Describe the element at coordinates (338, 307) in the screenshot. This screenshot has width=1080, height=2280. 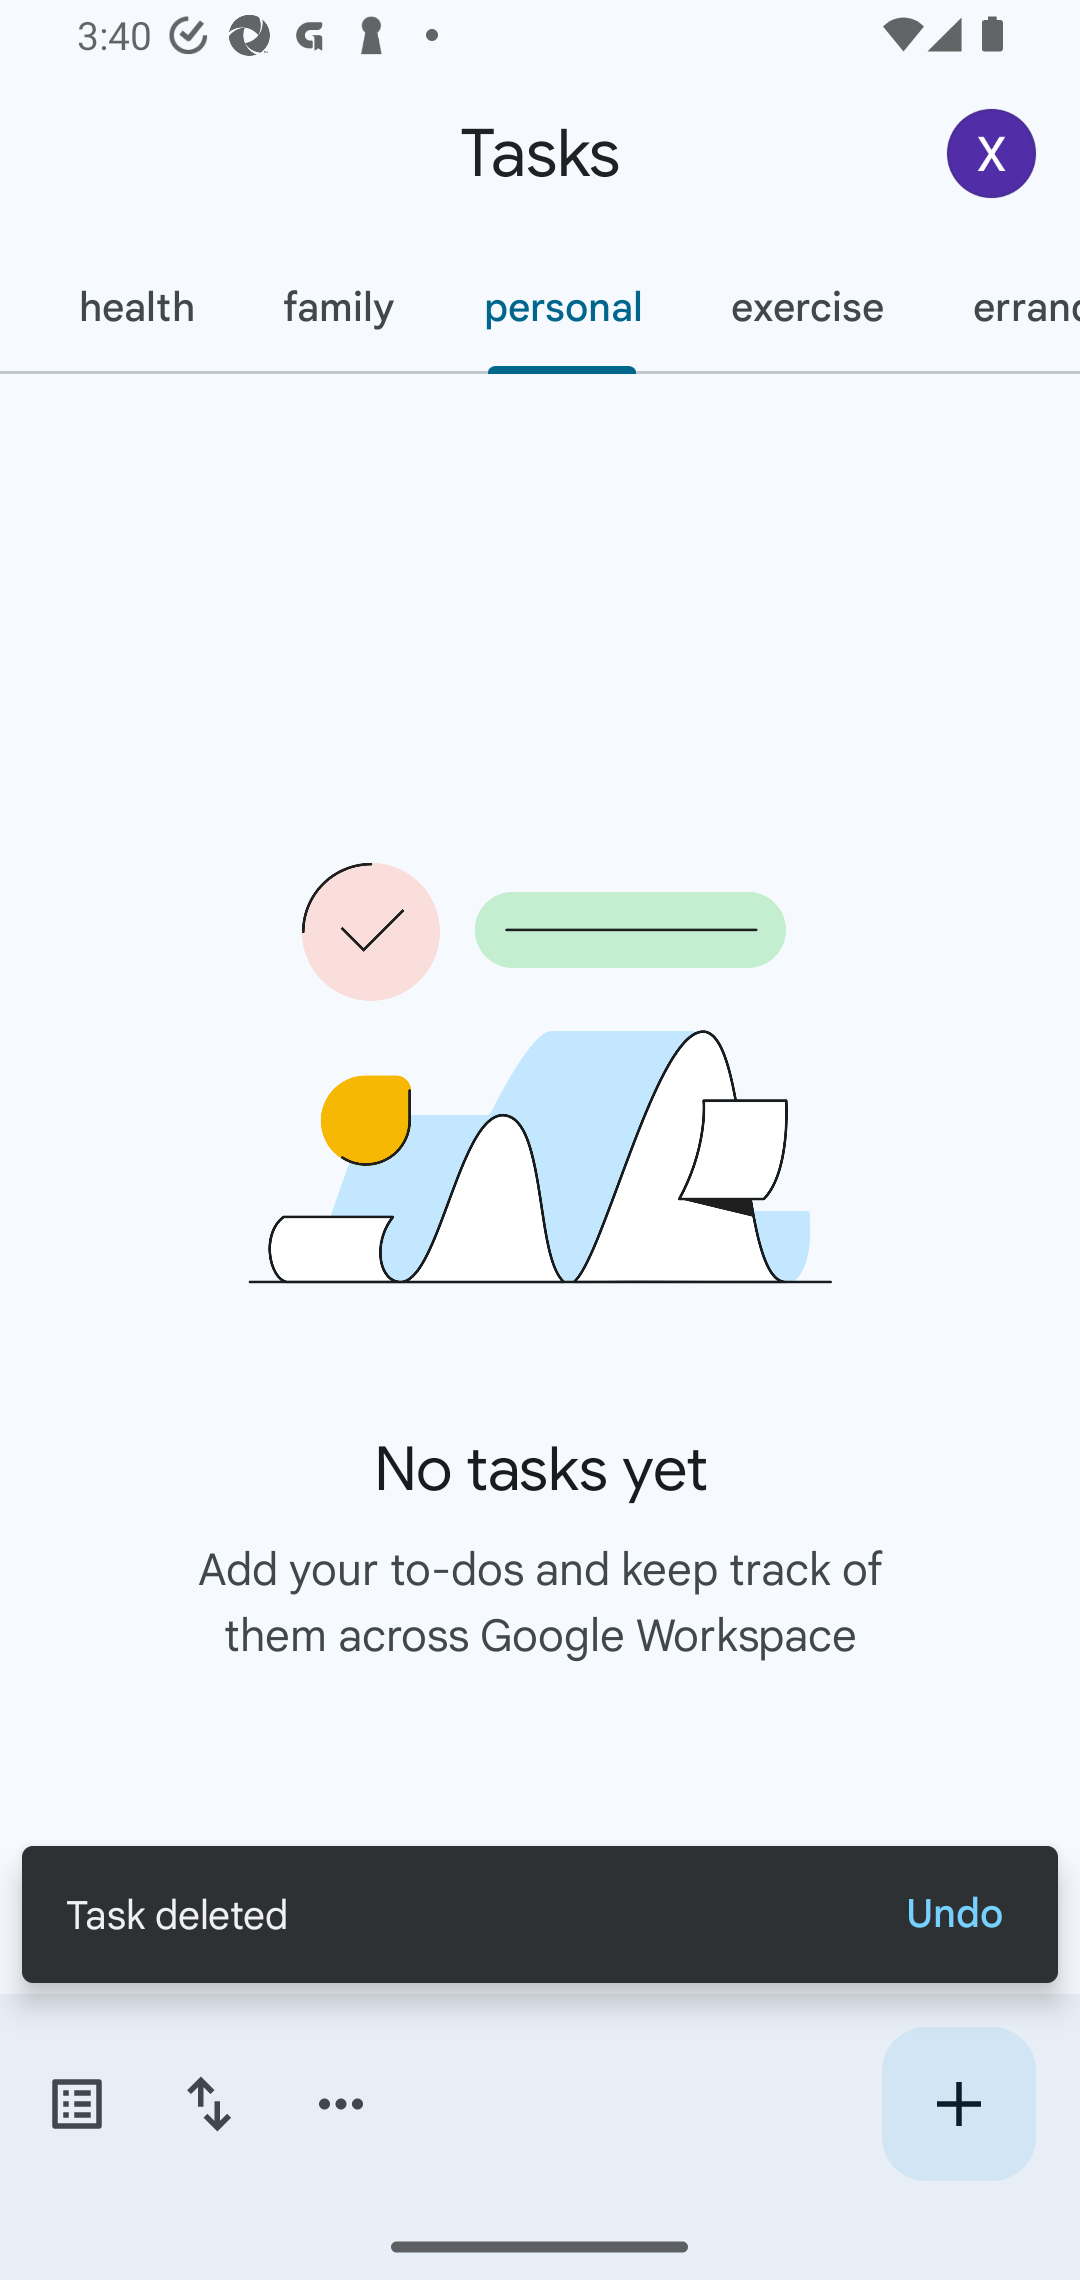
I see `family` at that location.